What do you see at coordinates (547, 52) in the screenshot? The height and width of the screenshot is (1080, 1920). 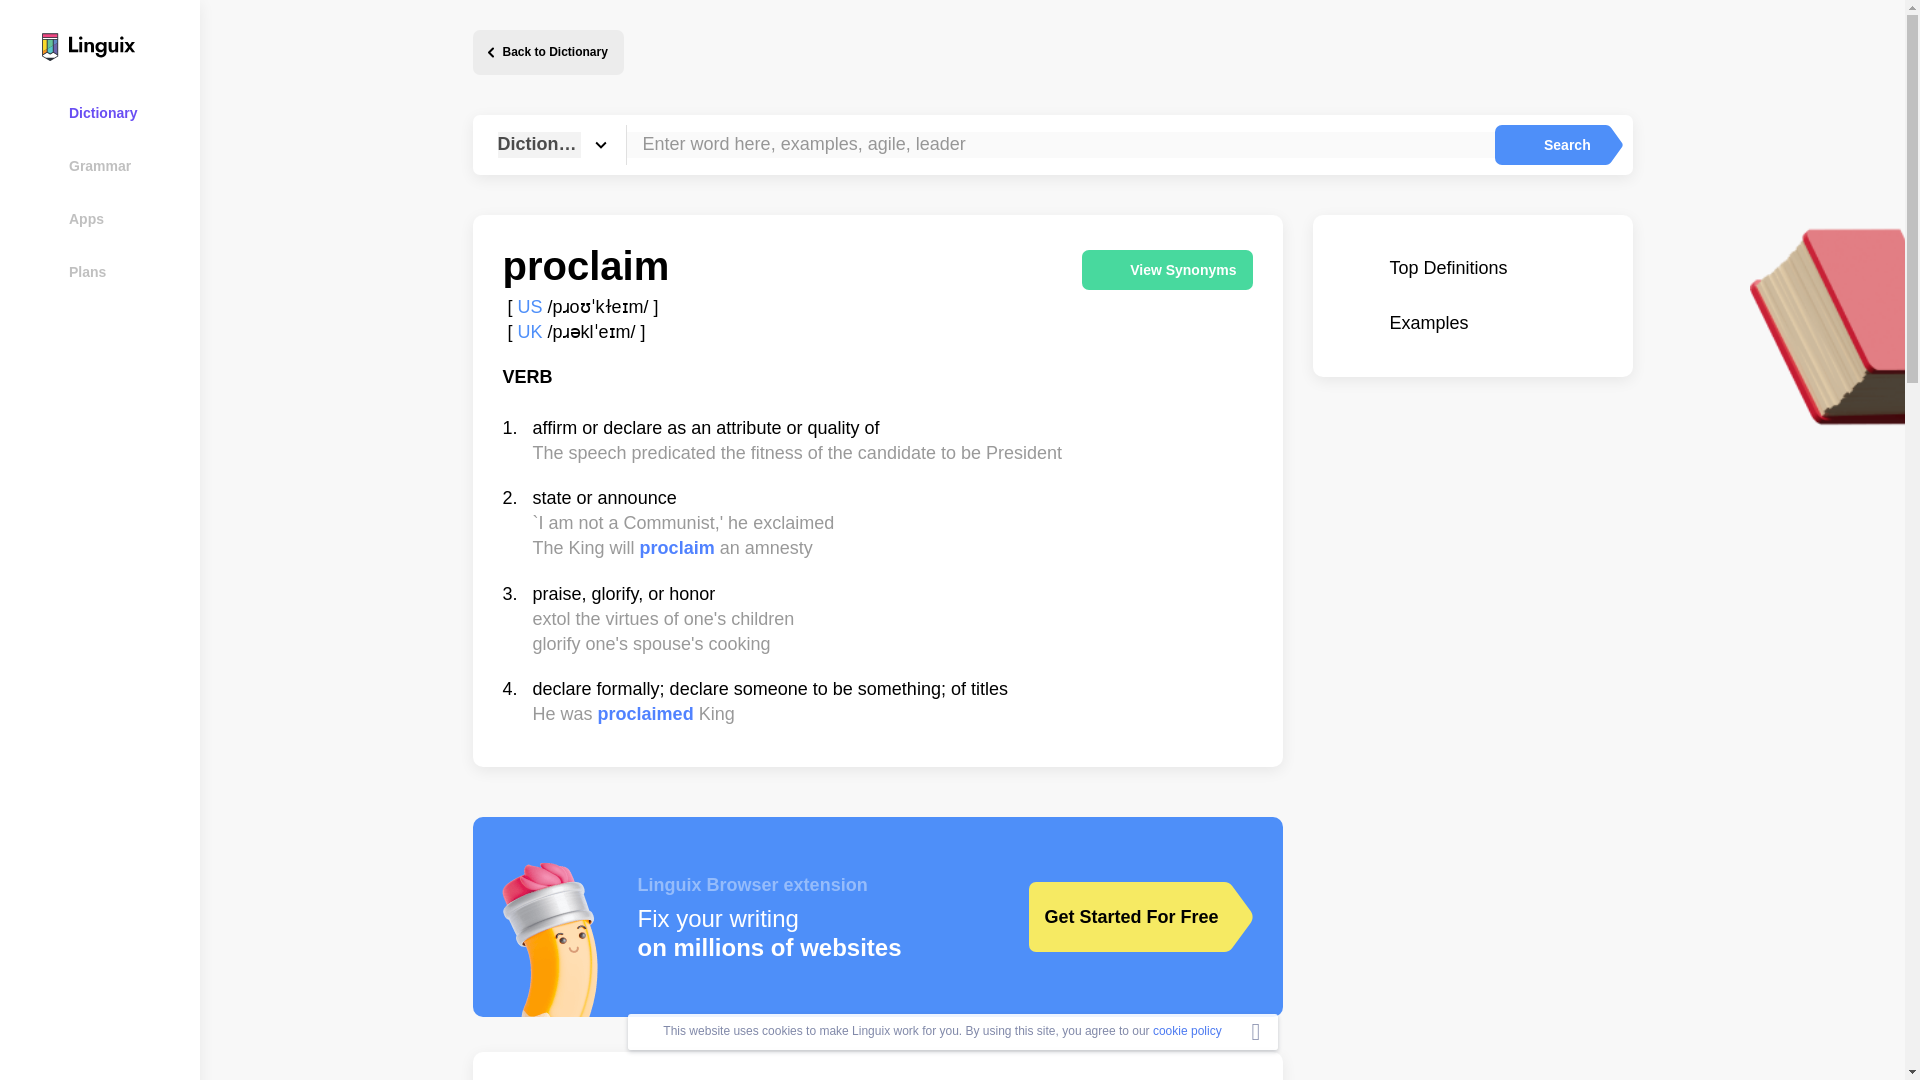 I see `Back to Dictionary` at bounding box center [547, 52].